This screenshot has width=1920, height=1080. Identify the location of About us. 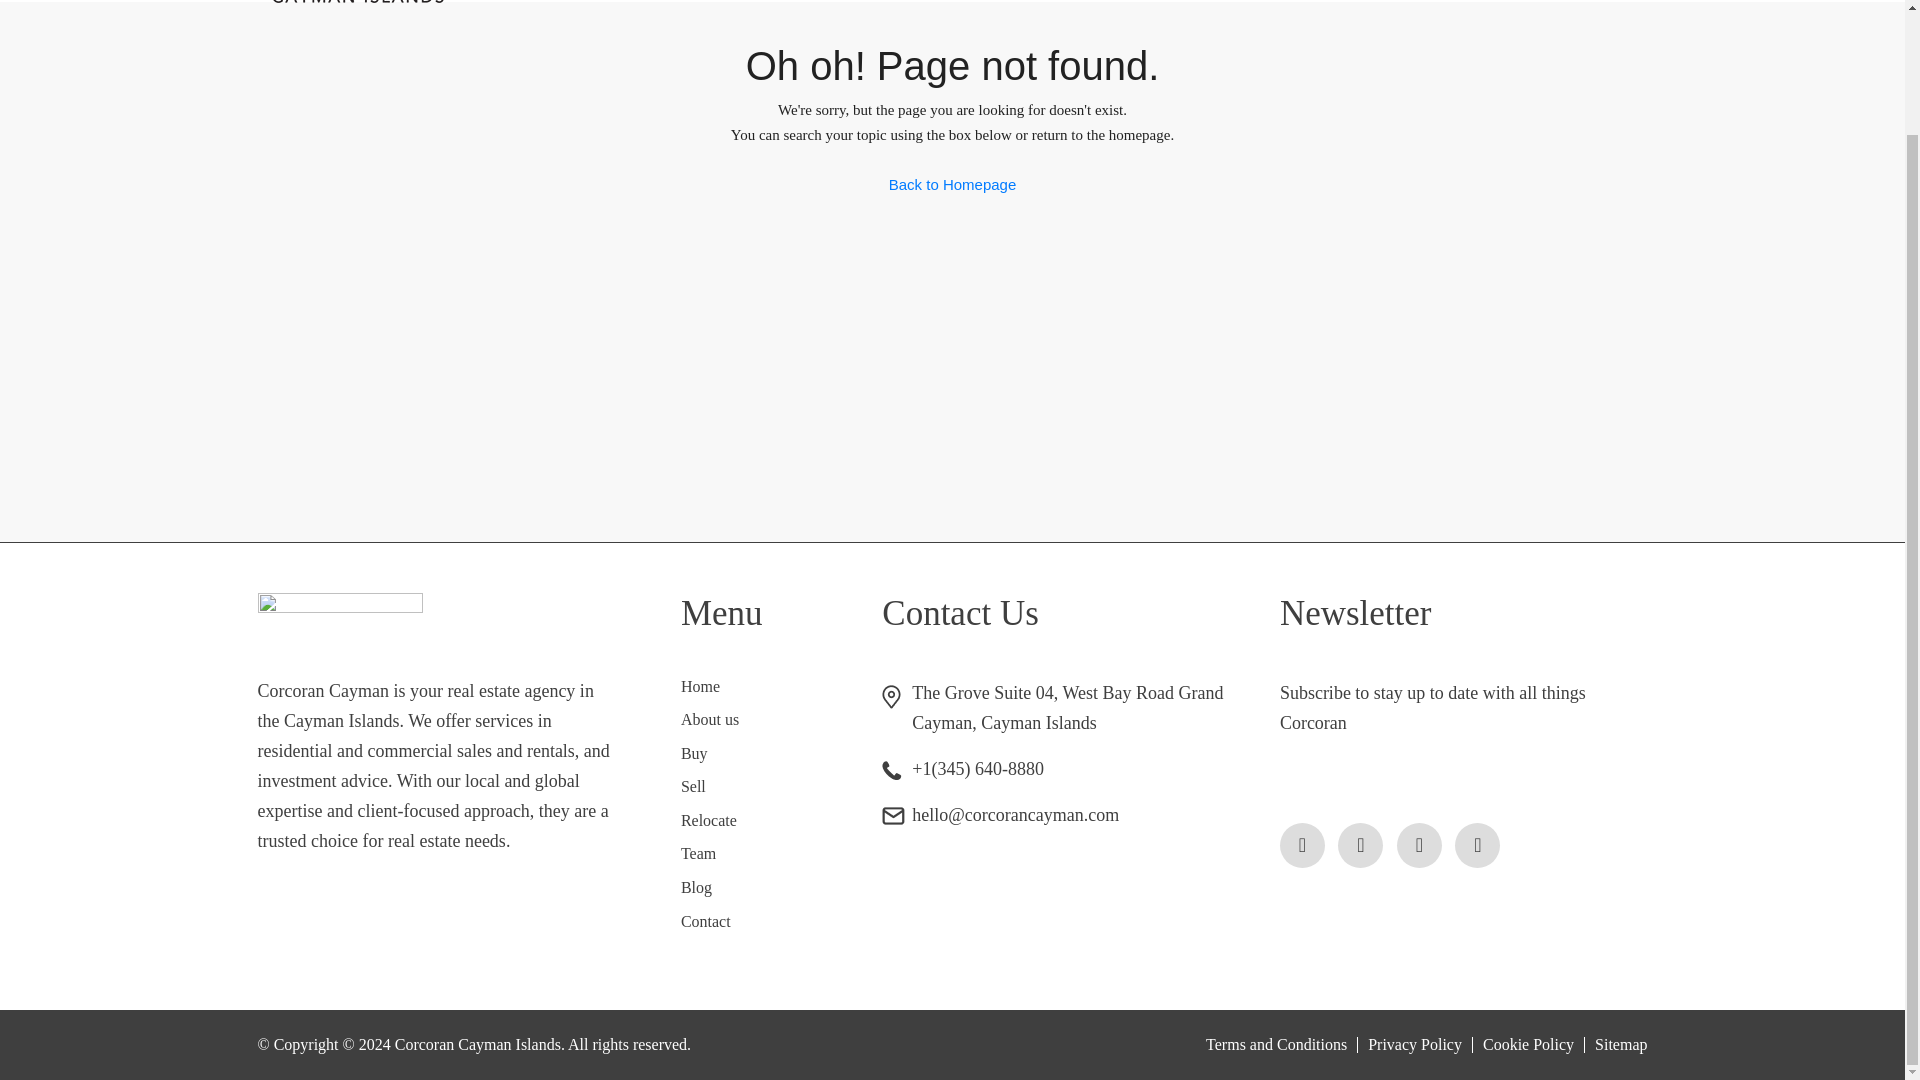
(710, 718).